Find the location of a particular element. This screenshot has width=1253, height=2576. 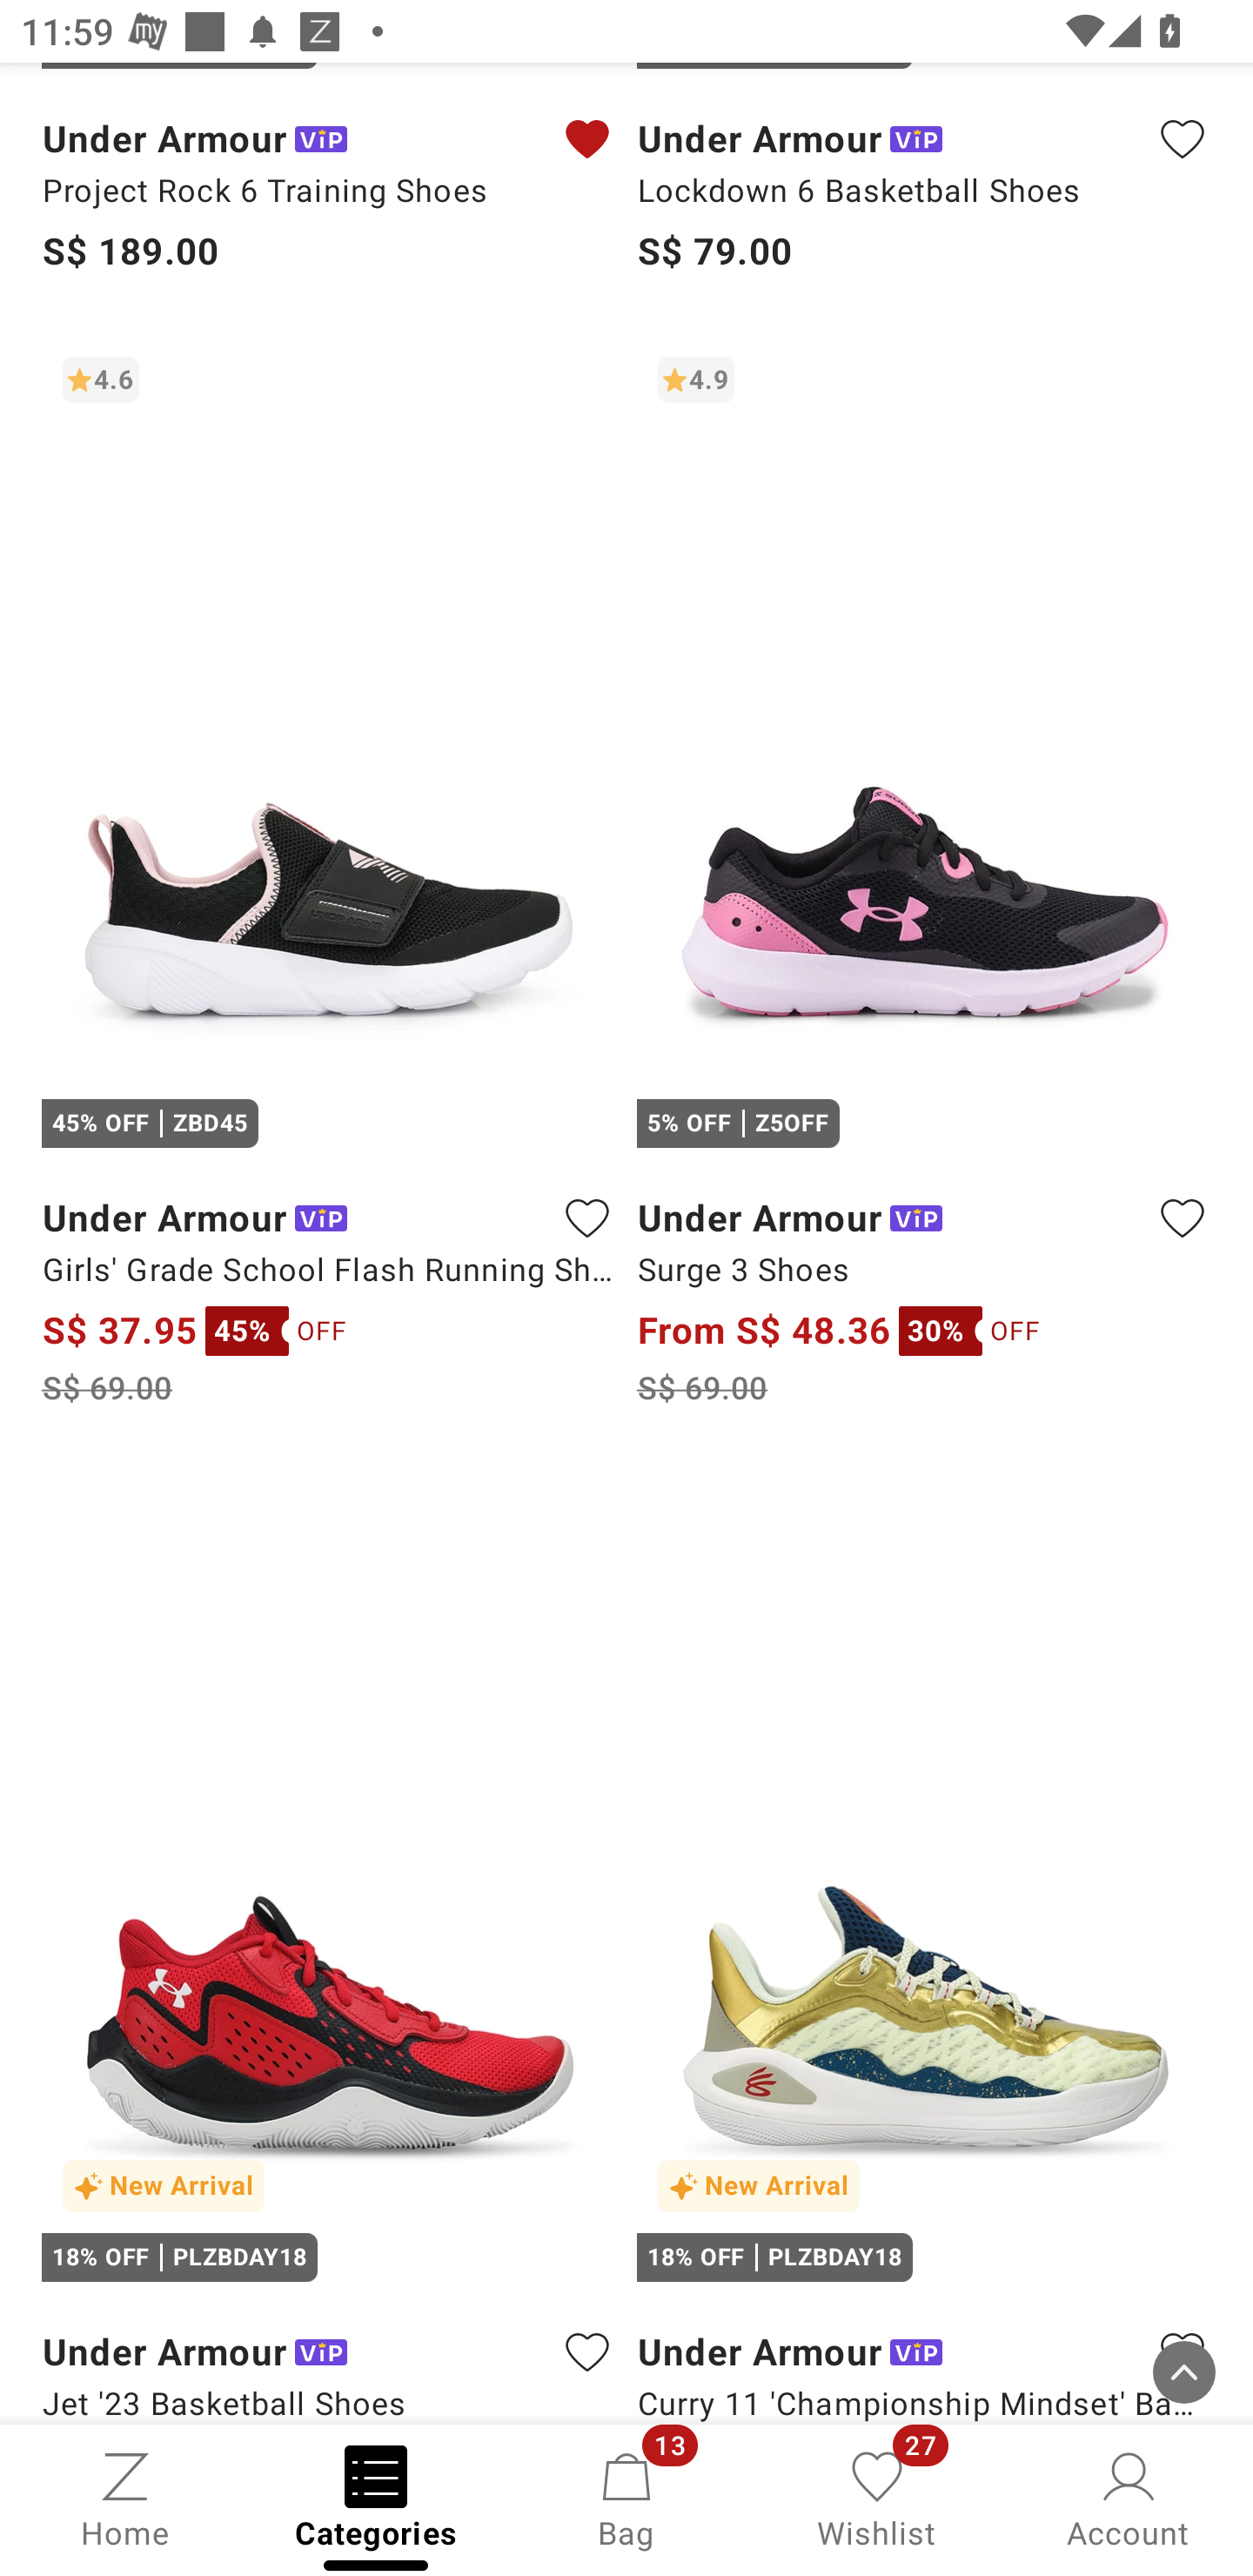

Wishlist, 27 new notifications Wishlist is located at coordinates (877, 2498).